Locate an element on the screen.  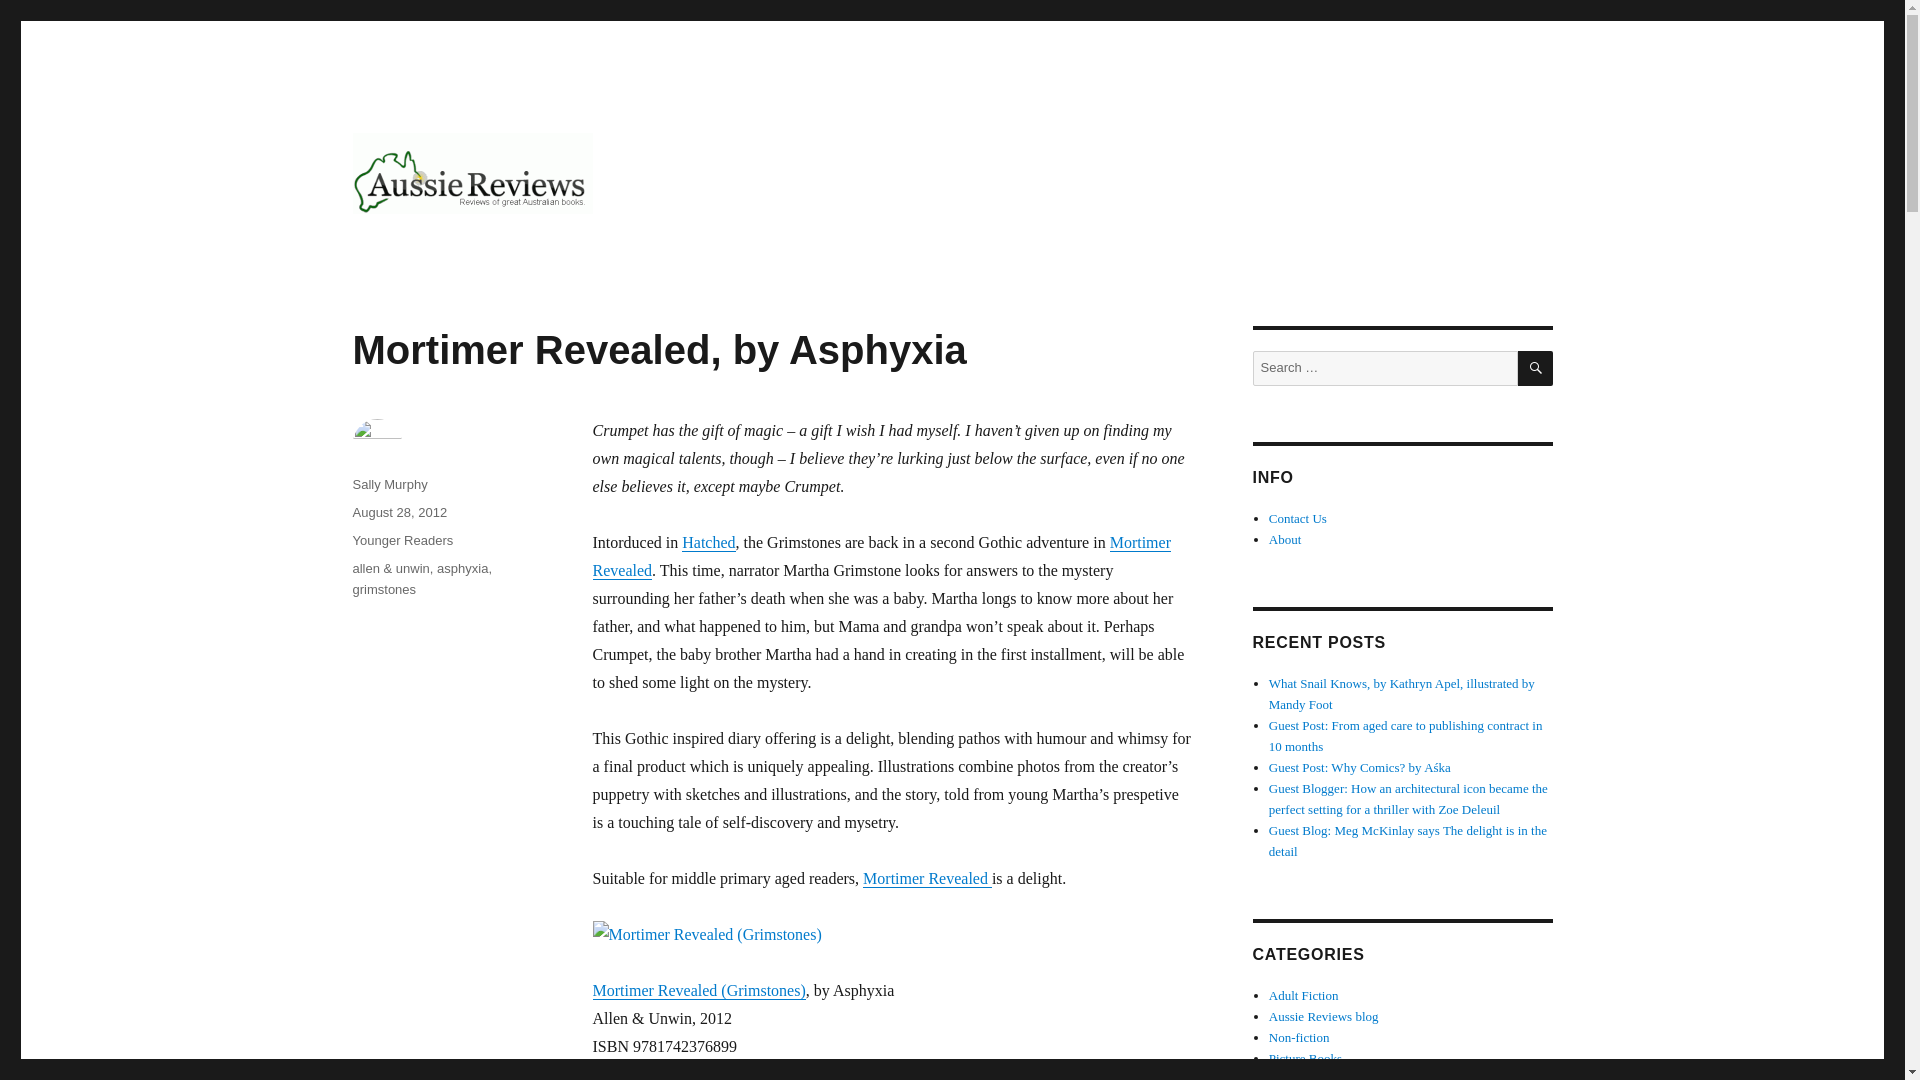
Sally Murphy is located at coordinates (388, 484).